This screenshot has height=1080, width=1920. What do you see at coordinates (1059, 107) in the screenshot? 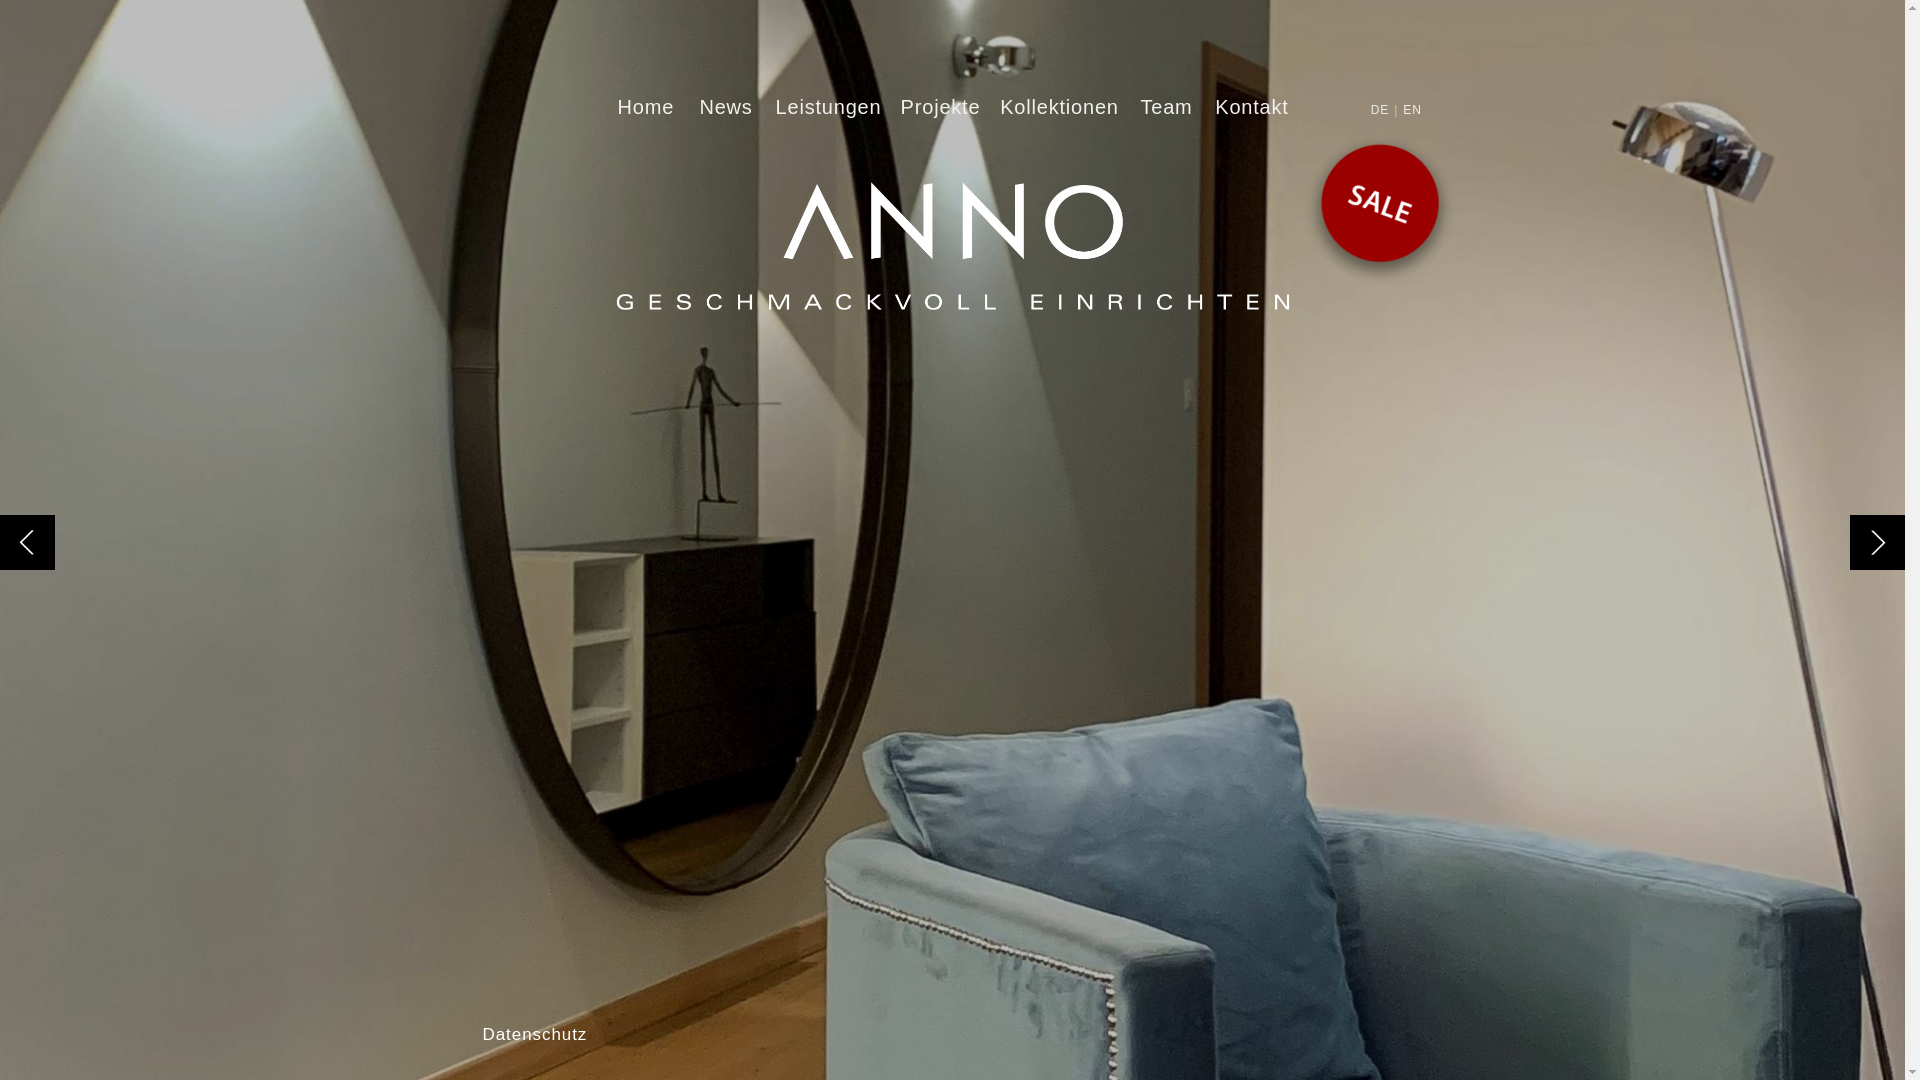
I see `Kollektionen` at bounding box center [1059, 107].